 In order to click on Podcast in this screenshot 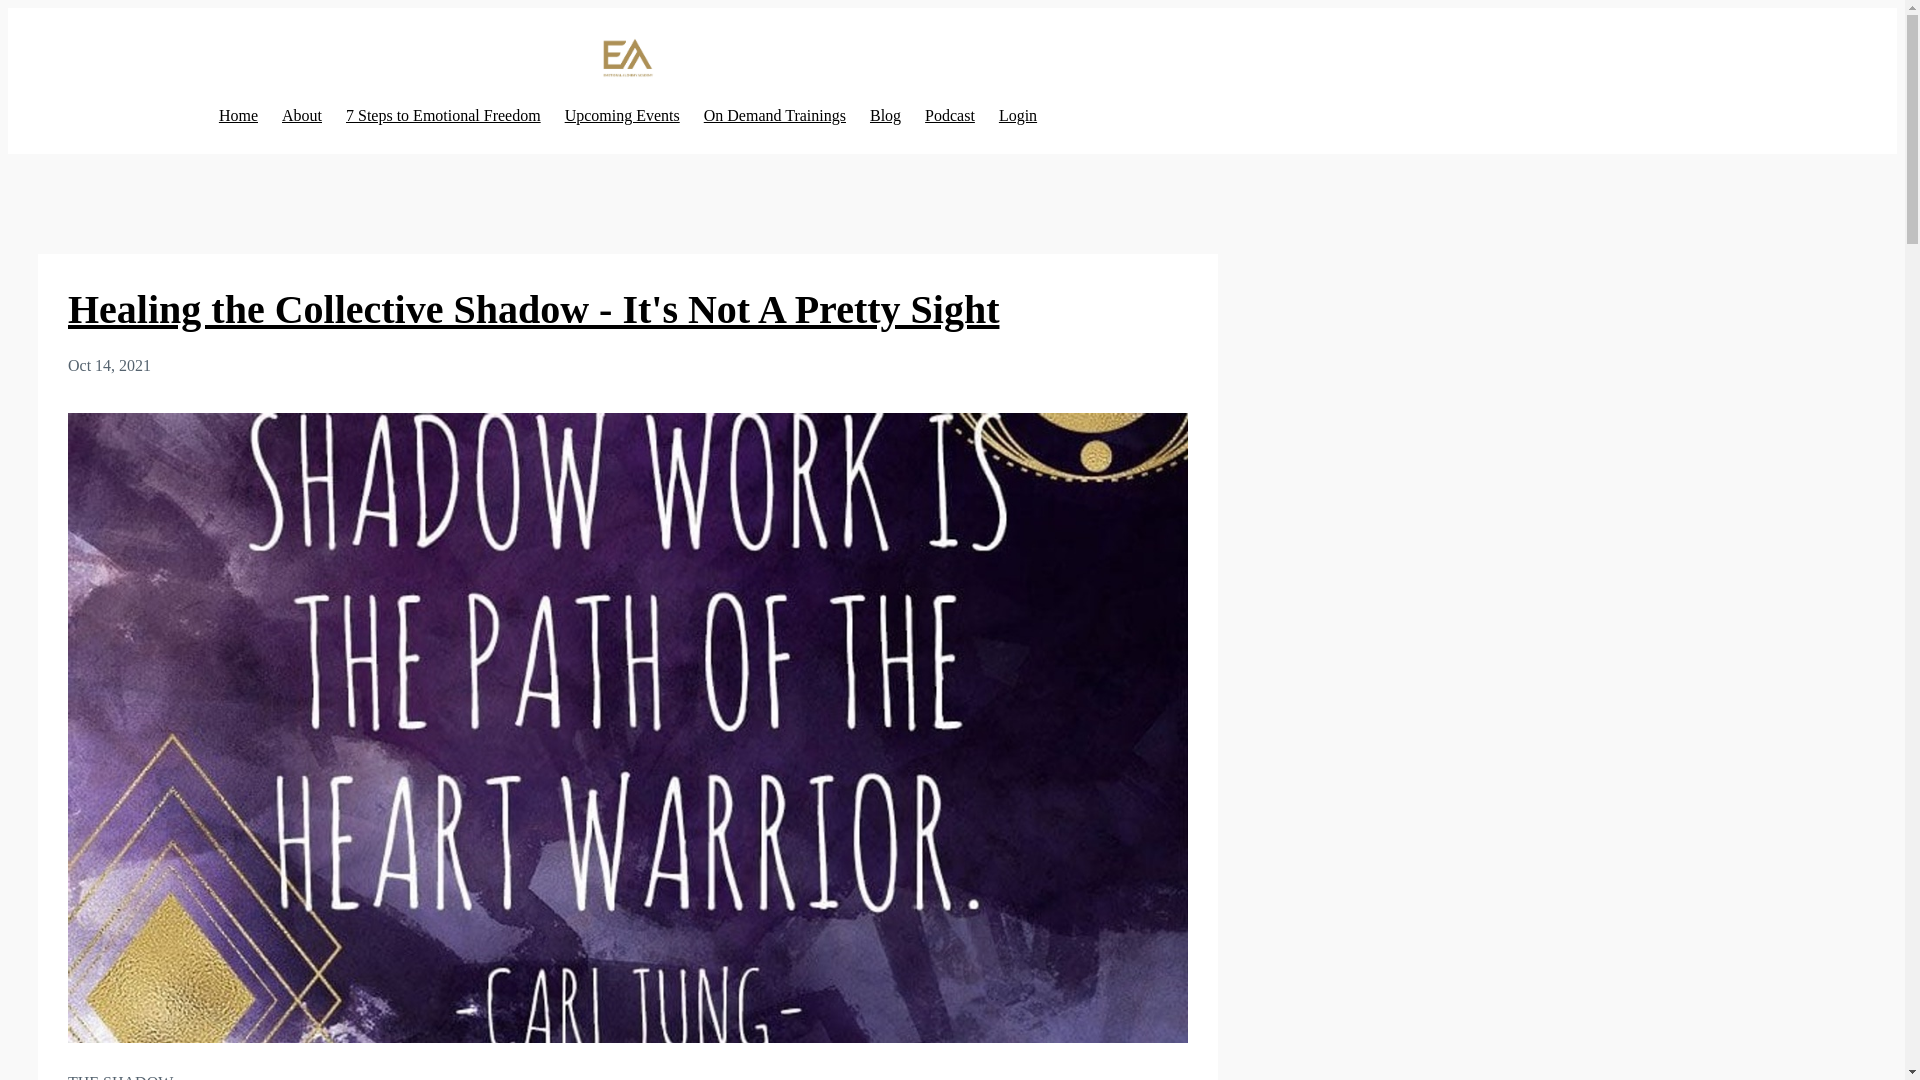, I will do `click(950, 116)`.